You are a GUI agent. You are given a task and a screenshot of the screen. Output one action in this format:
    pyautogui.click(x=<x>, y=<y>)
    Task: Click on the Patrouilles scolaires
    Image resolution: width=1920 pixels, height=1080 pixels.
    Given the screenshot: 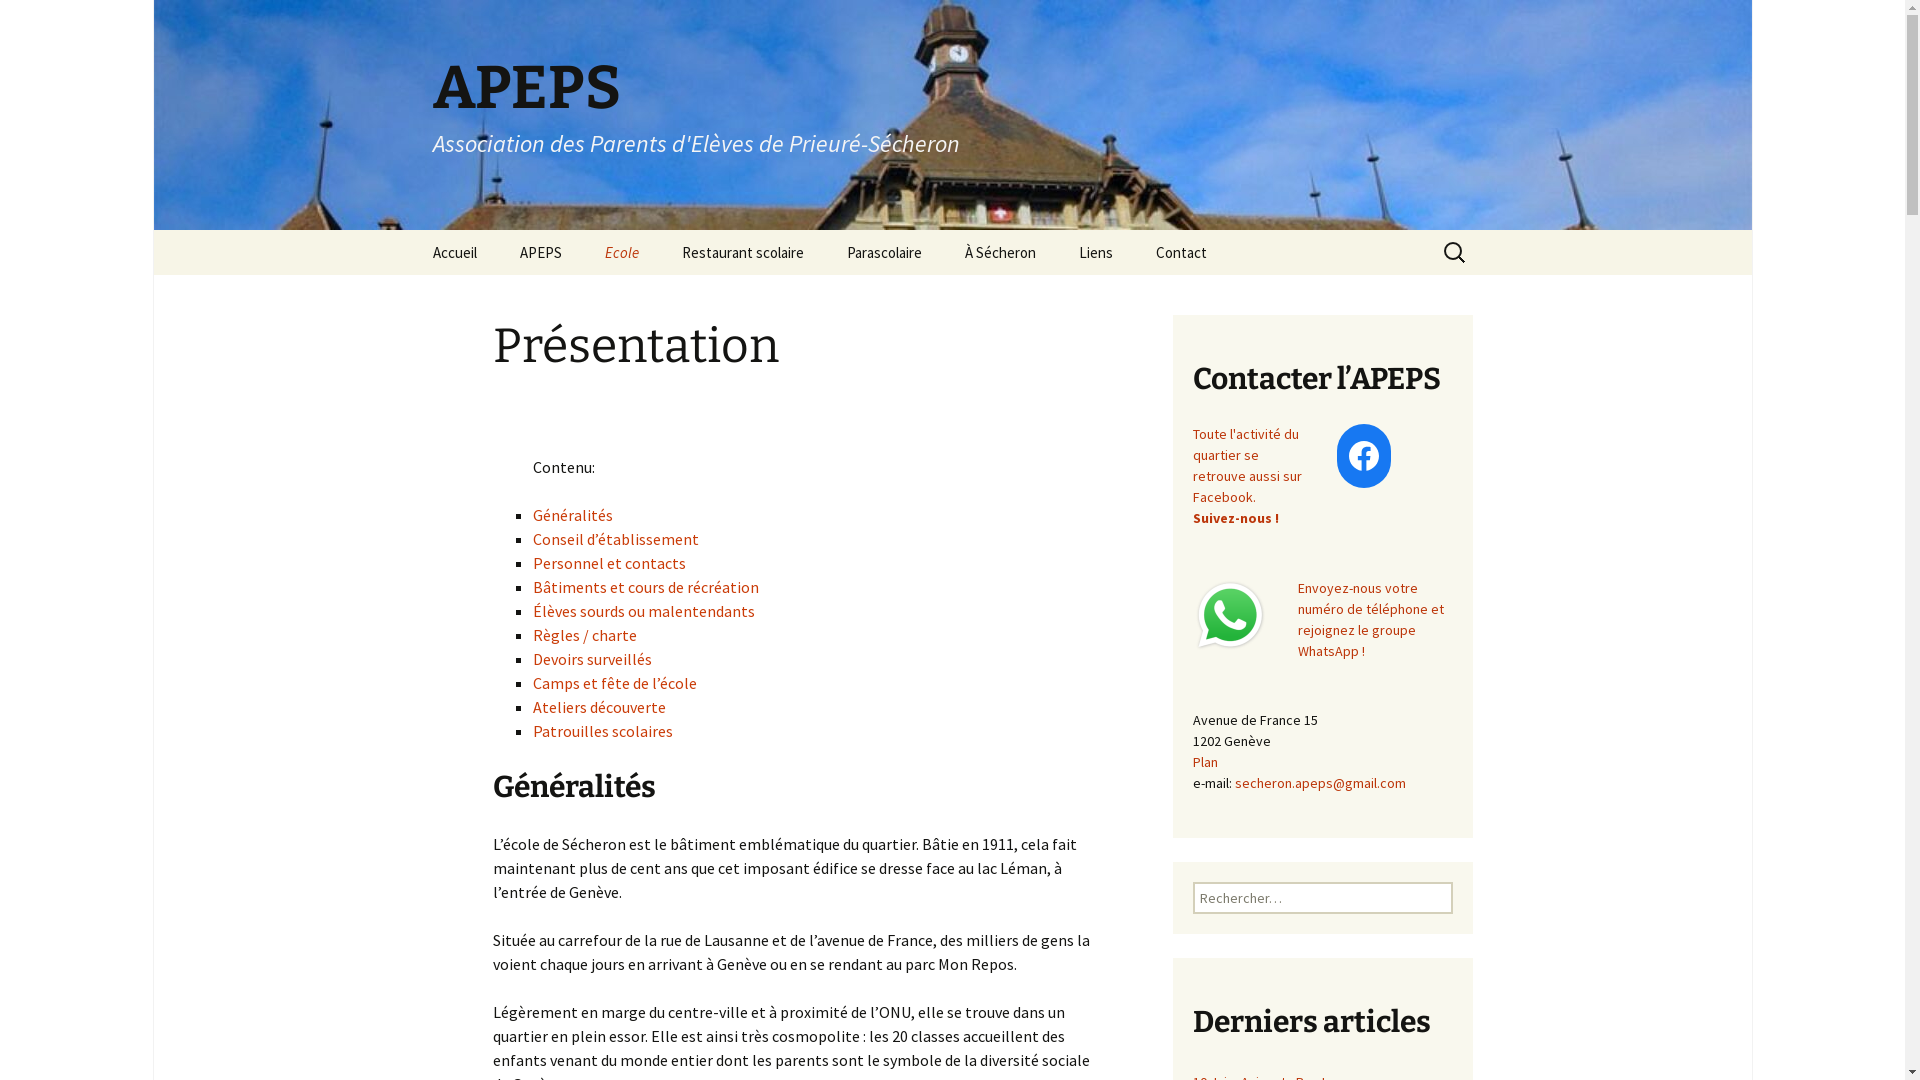 What is the action you would take?
    pyautogui.click(x=602, y=731)
    